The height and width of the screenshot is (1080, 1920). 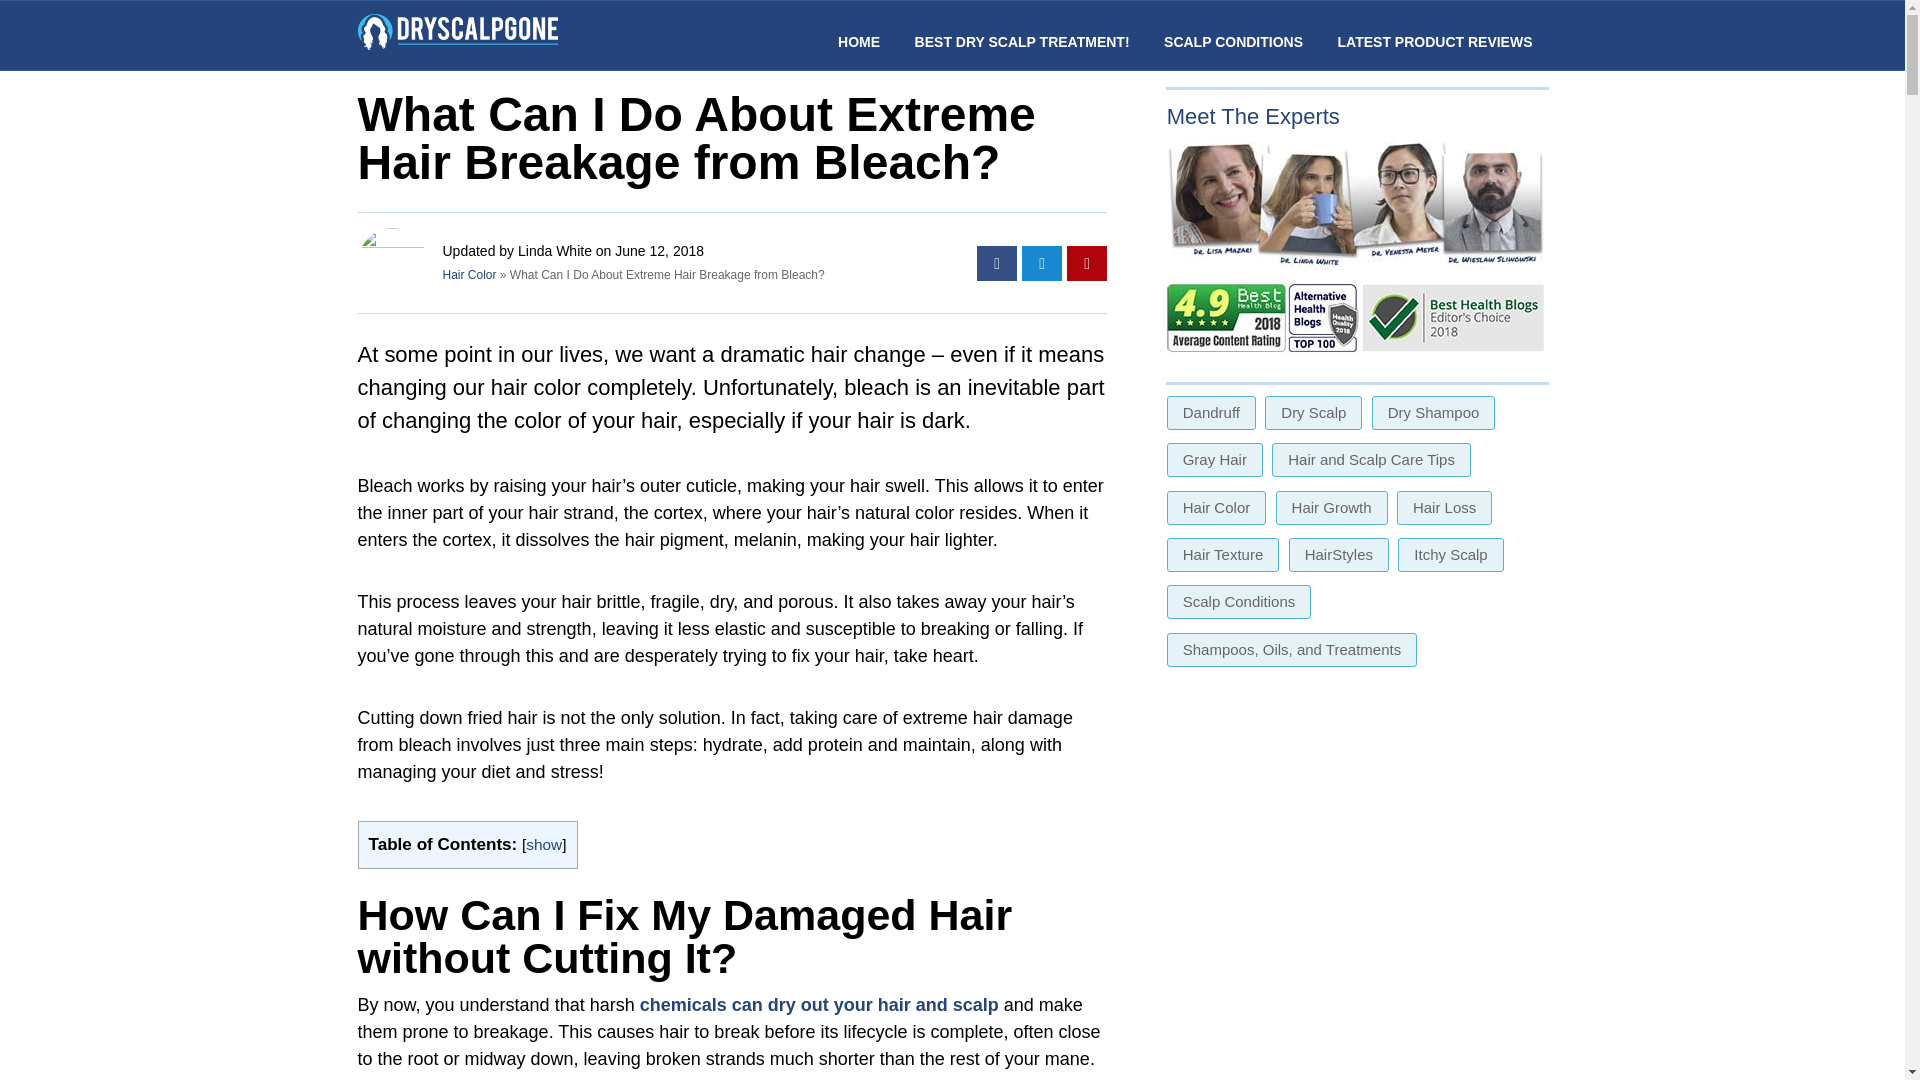 I want to click on Scalp Conditions, so click(x=1239, y=602).